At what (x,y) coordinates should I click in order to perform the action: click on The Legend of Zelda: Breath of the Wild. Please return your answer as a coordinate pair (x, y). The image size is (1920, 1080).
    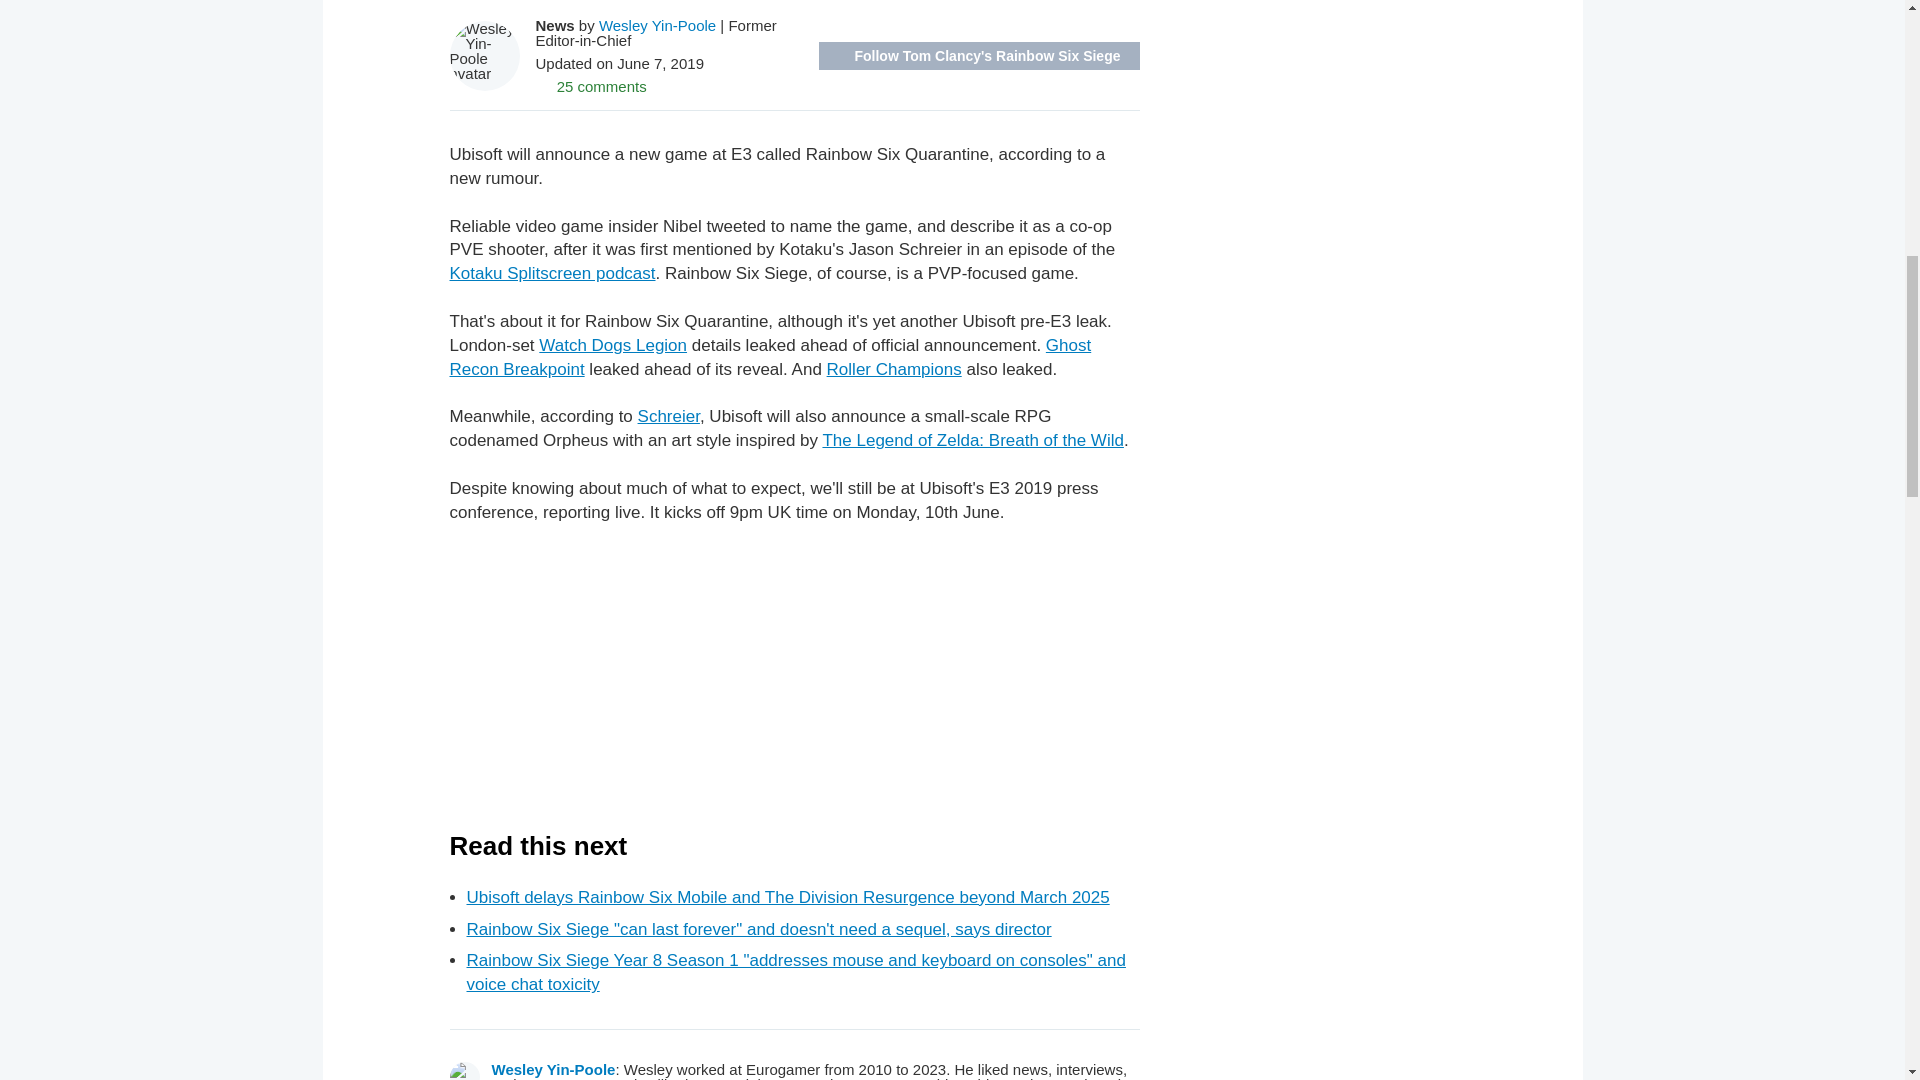
    Looking at the image, I should click on (972, 440).